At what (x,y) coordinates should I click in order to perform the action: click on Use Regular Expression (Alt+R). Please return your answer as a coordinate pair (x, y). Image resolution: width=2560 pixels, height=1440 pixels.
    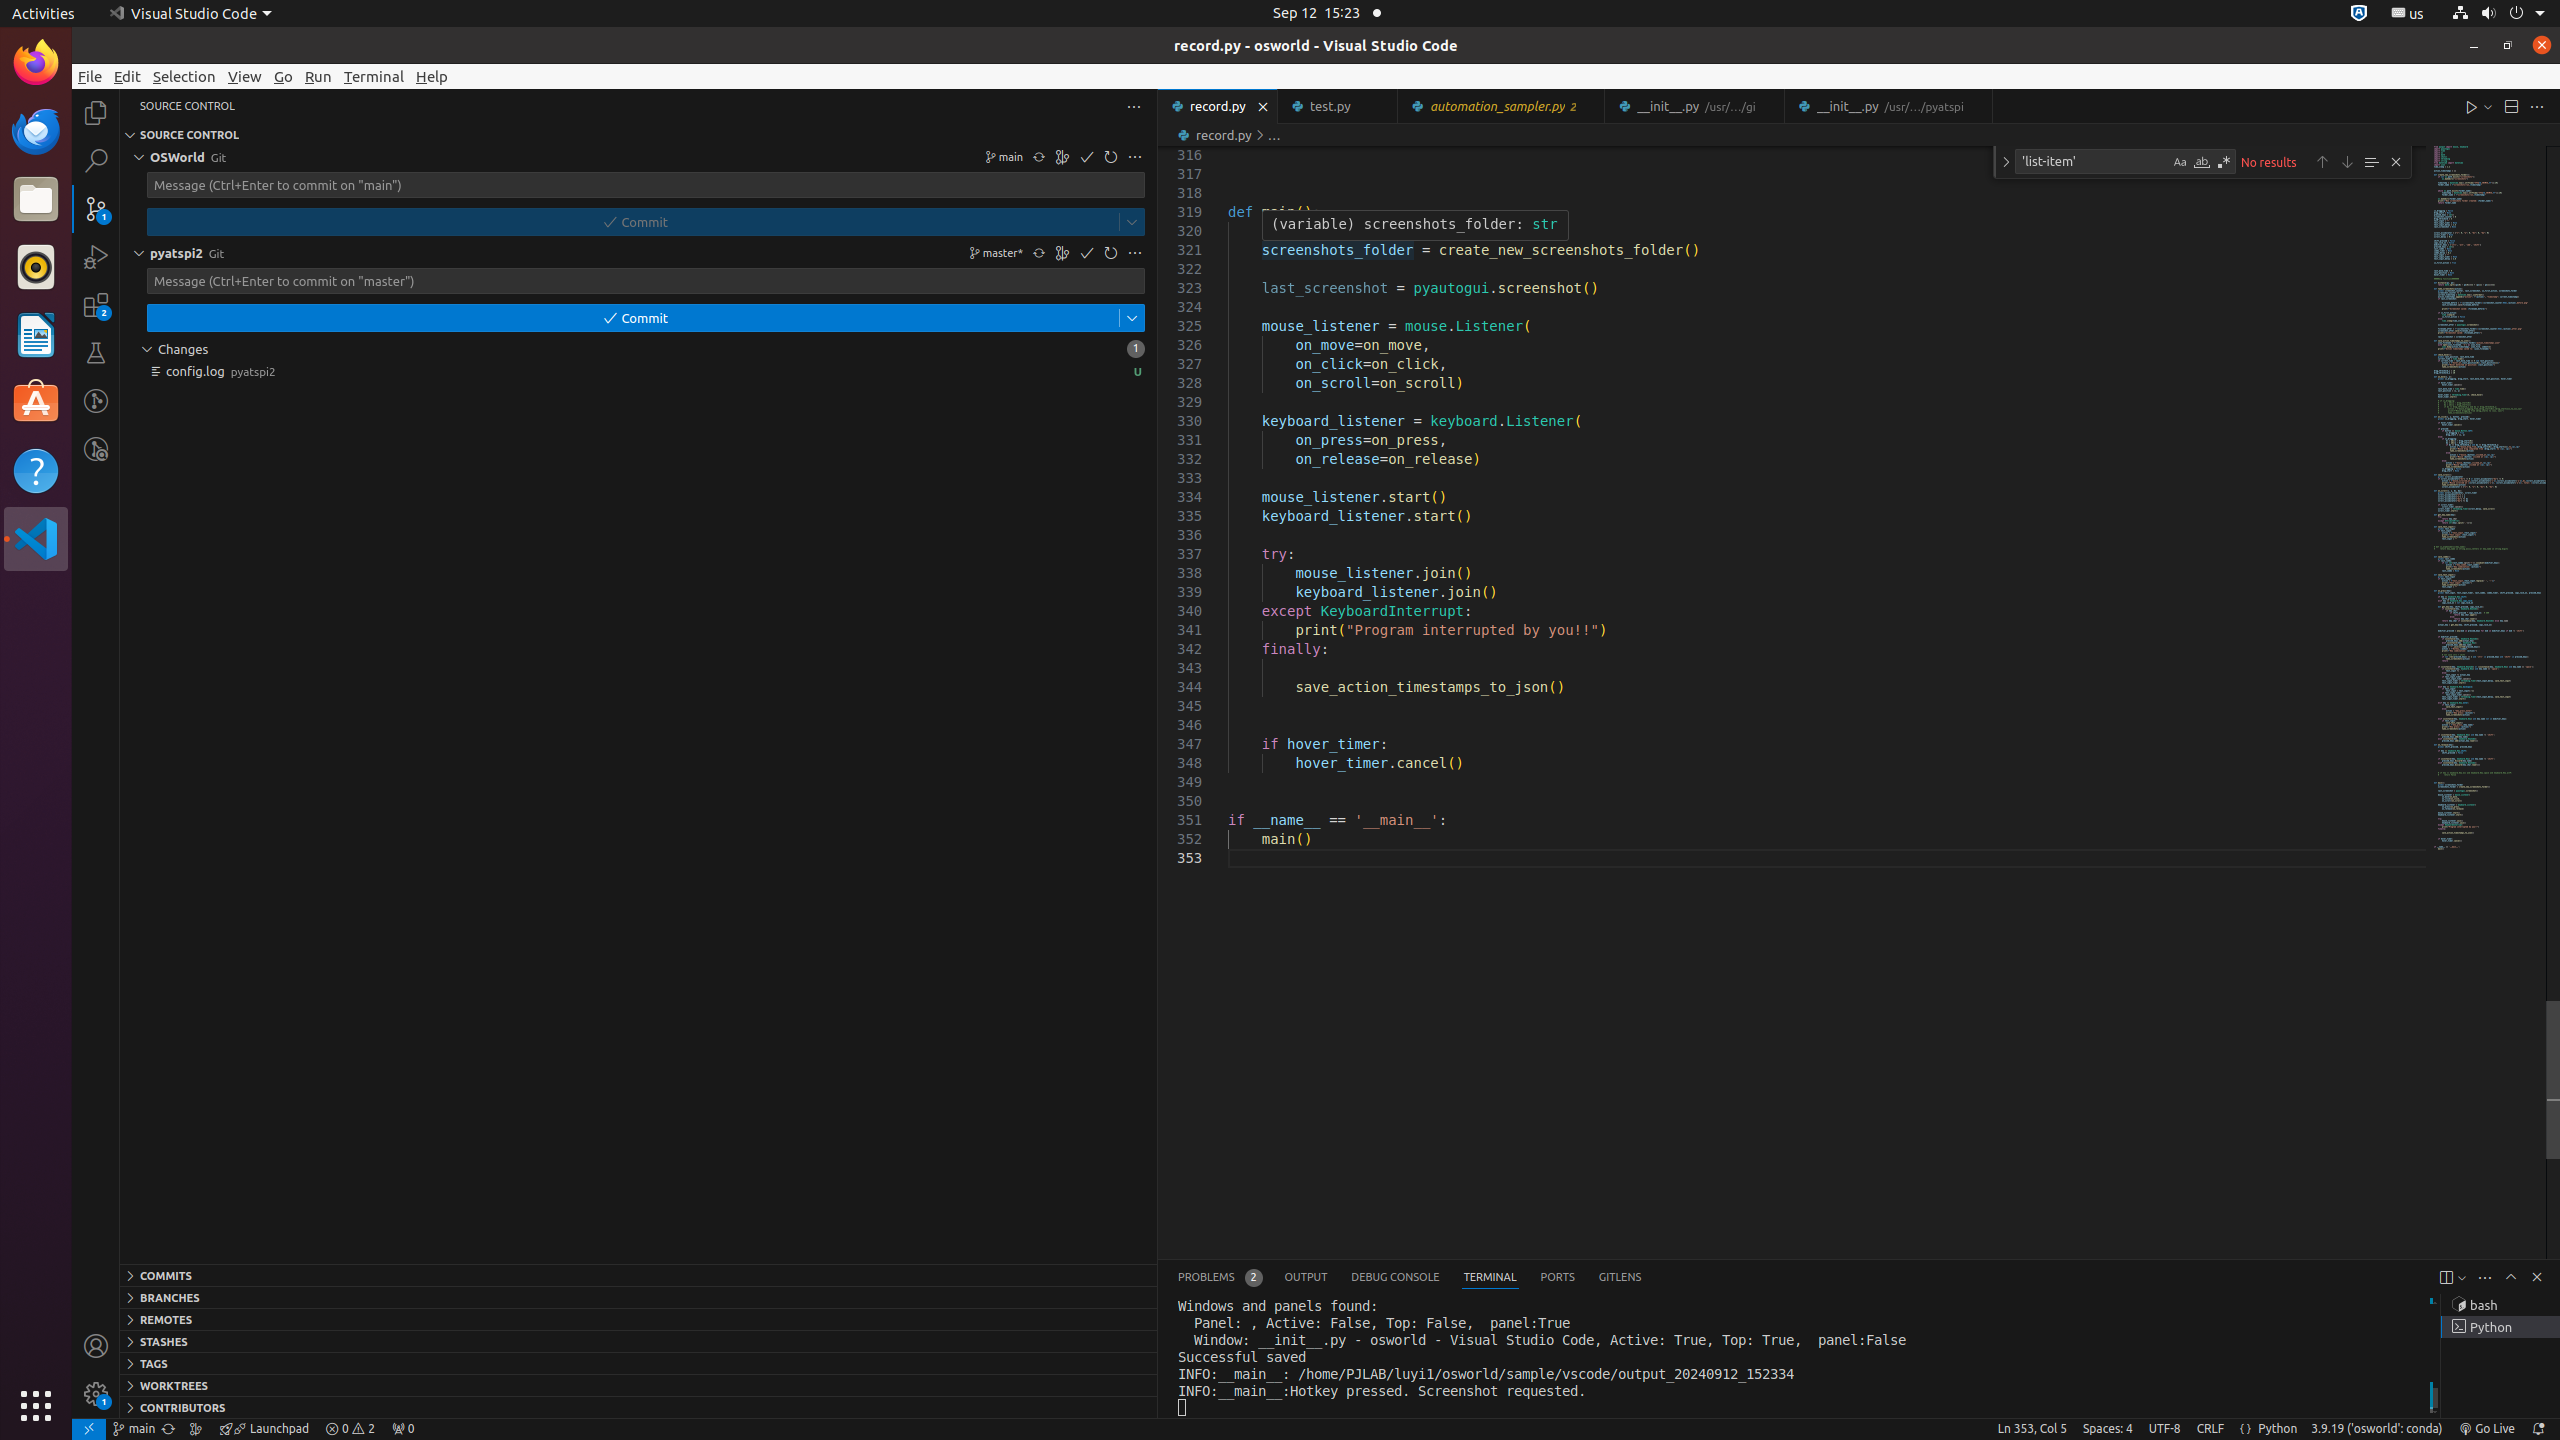
    Looking at the image, I should click on (2224, 162).